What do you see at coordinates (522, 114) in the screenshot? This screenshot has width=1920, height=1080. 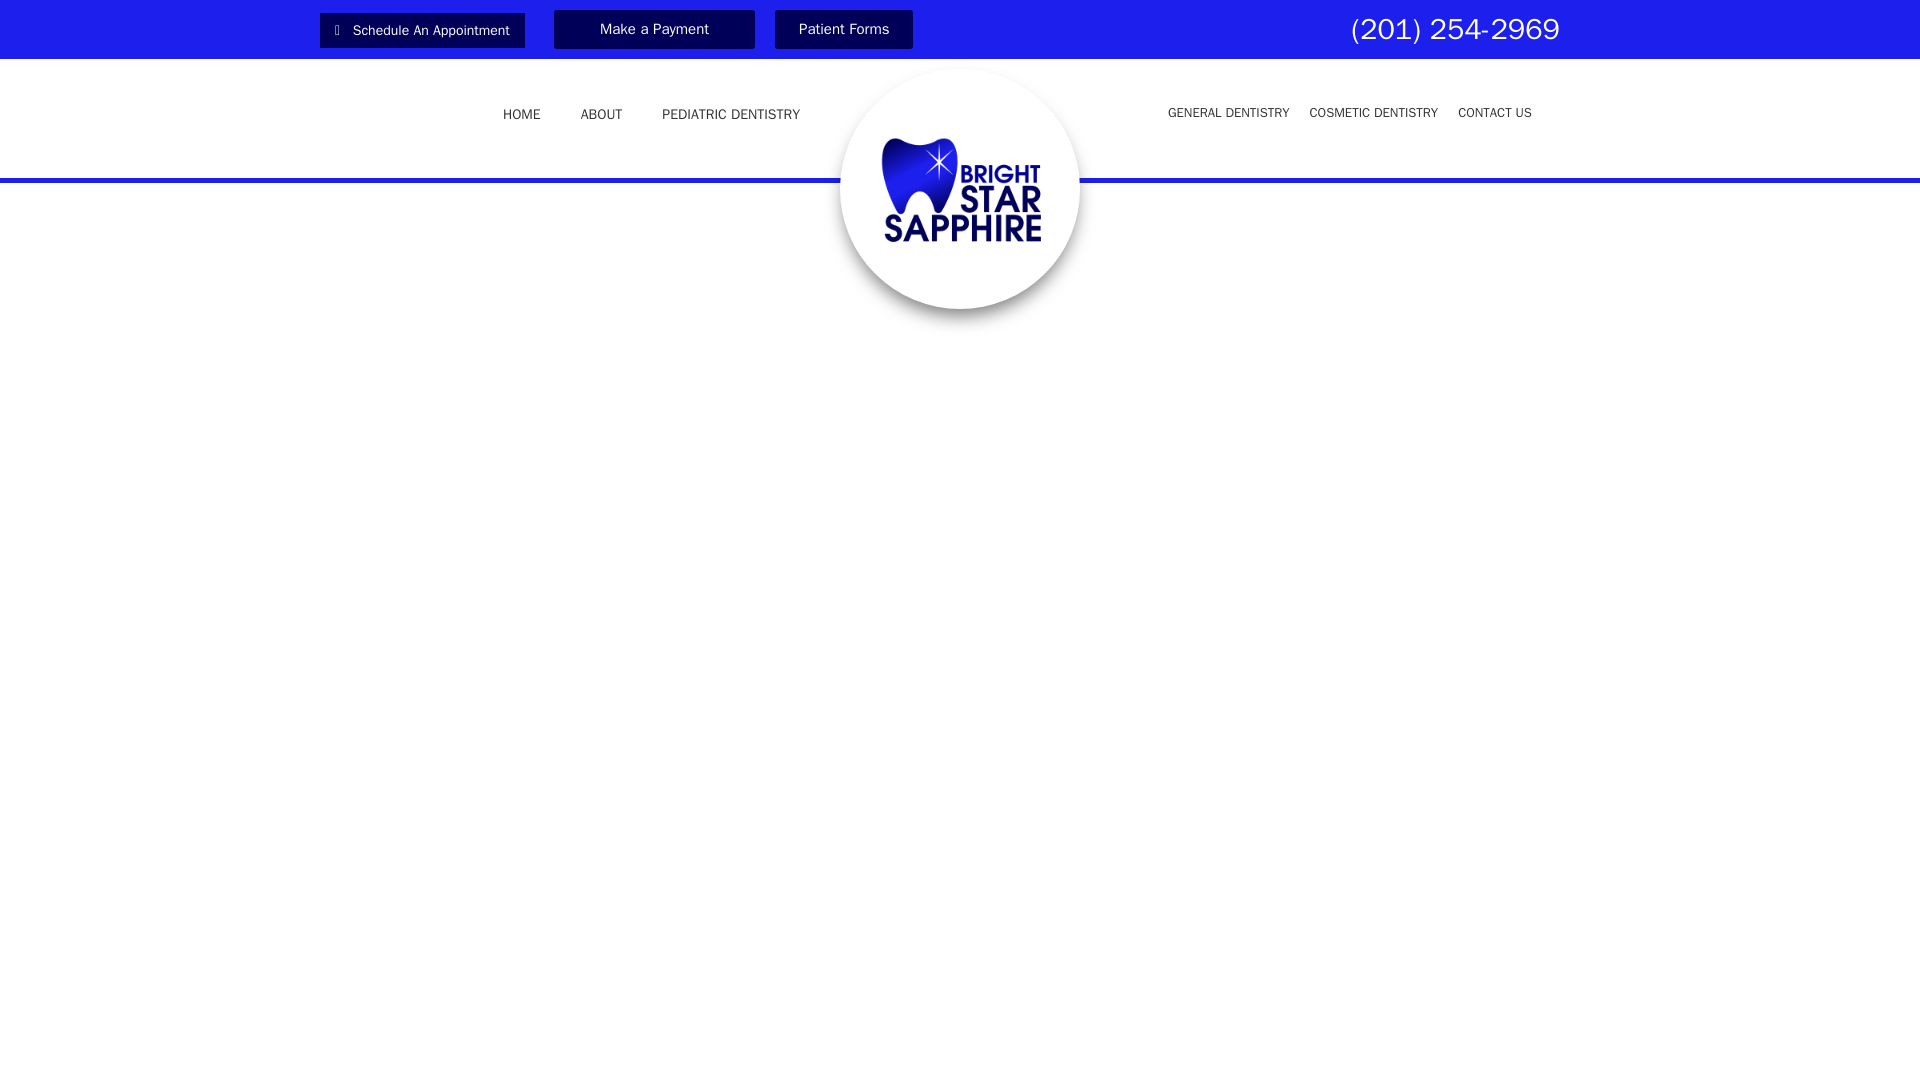 I see `HOME` at bounding box center [522, 114].